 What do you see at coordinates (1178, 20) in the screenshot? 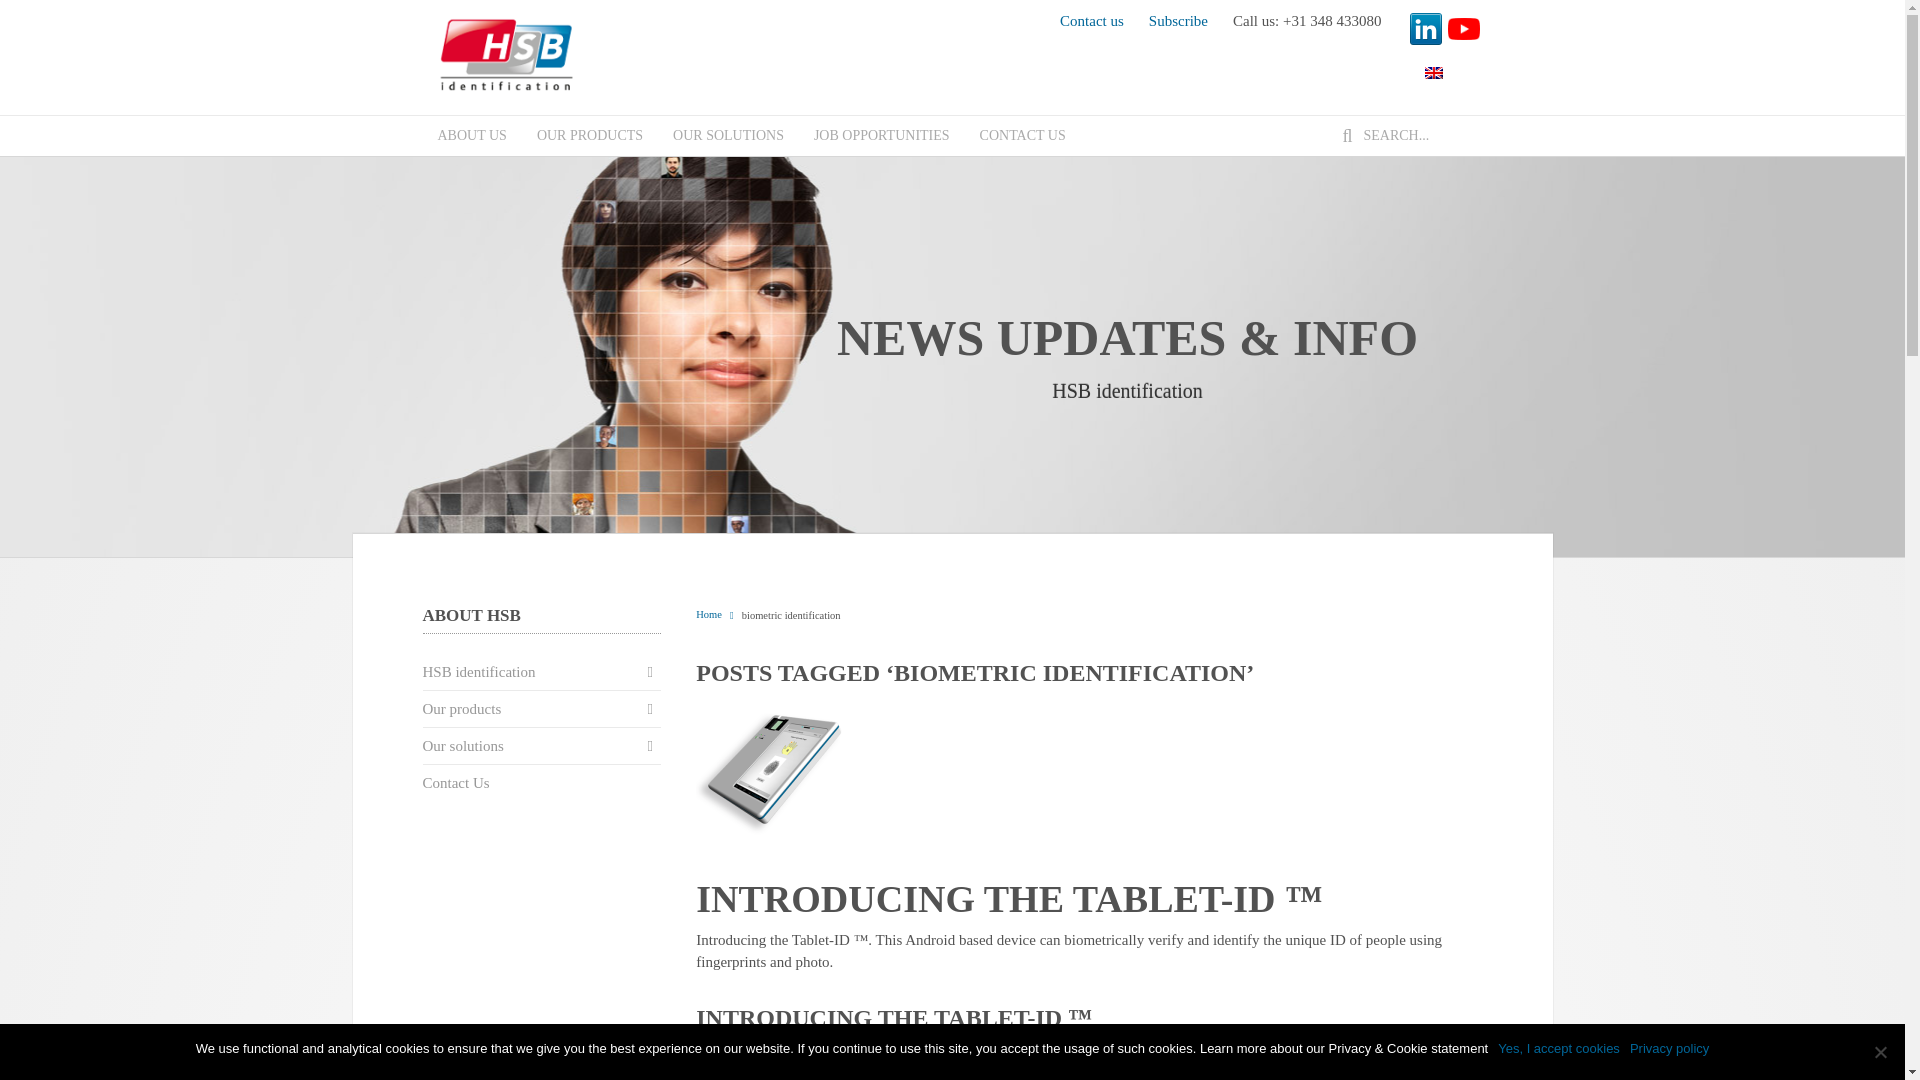
I see `Subscribe` at bounding box center [1178, 20].